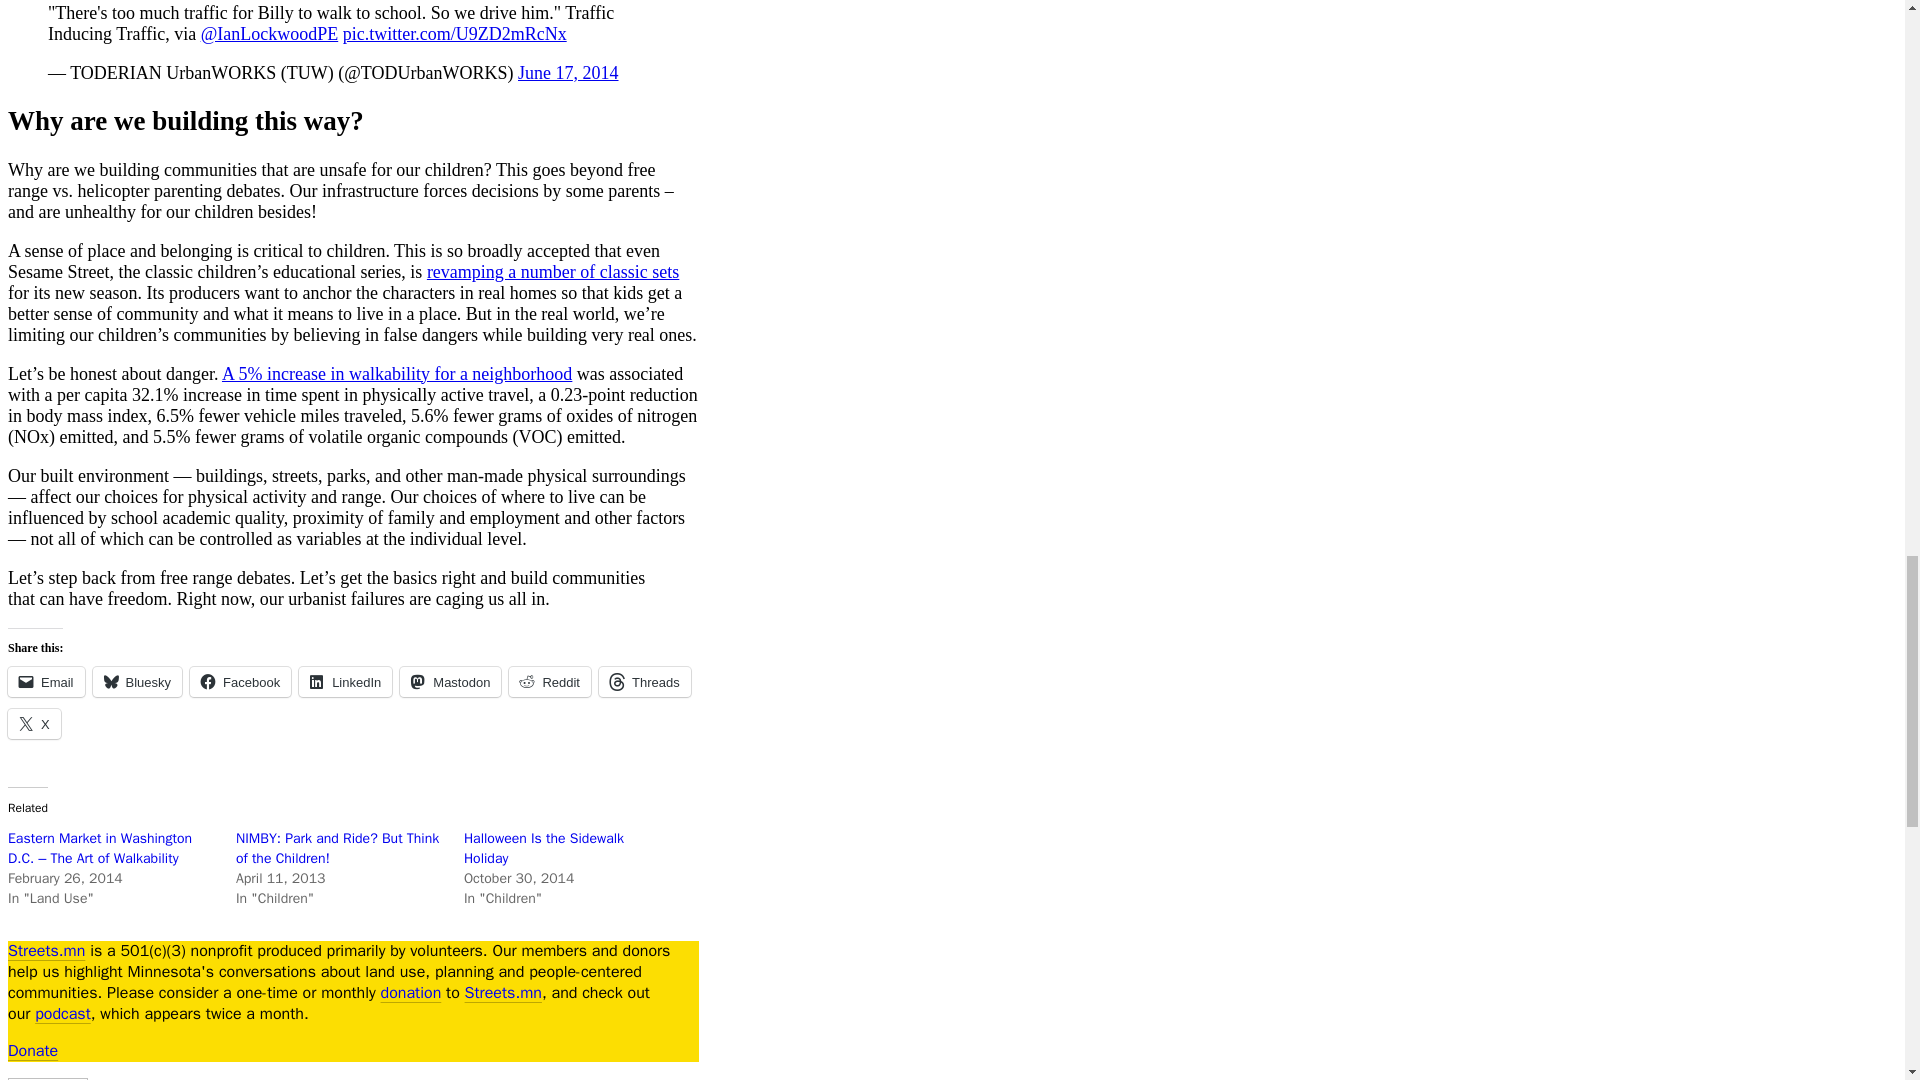 This screenshot has width=1920, height=1080. What do you see at coordinates (338, 848) in the screenshot?
I see `NIMBY: Park and Ride? But Think of the Children!` at bounding box center [338, 848].